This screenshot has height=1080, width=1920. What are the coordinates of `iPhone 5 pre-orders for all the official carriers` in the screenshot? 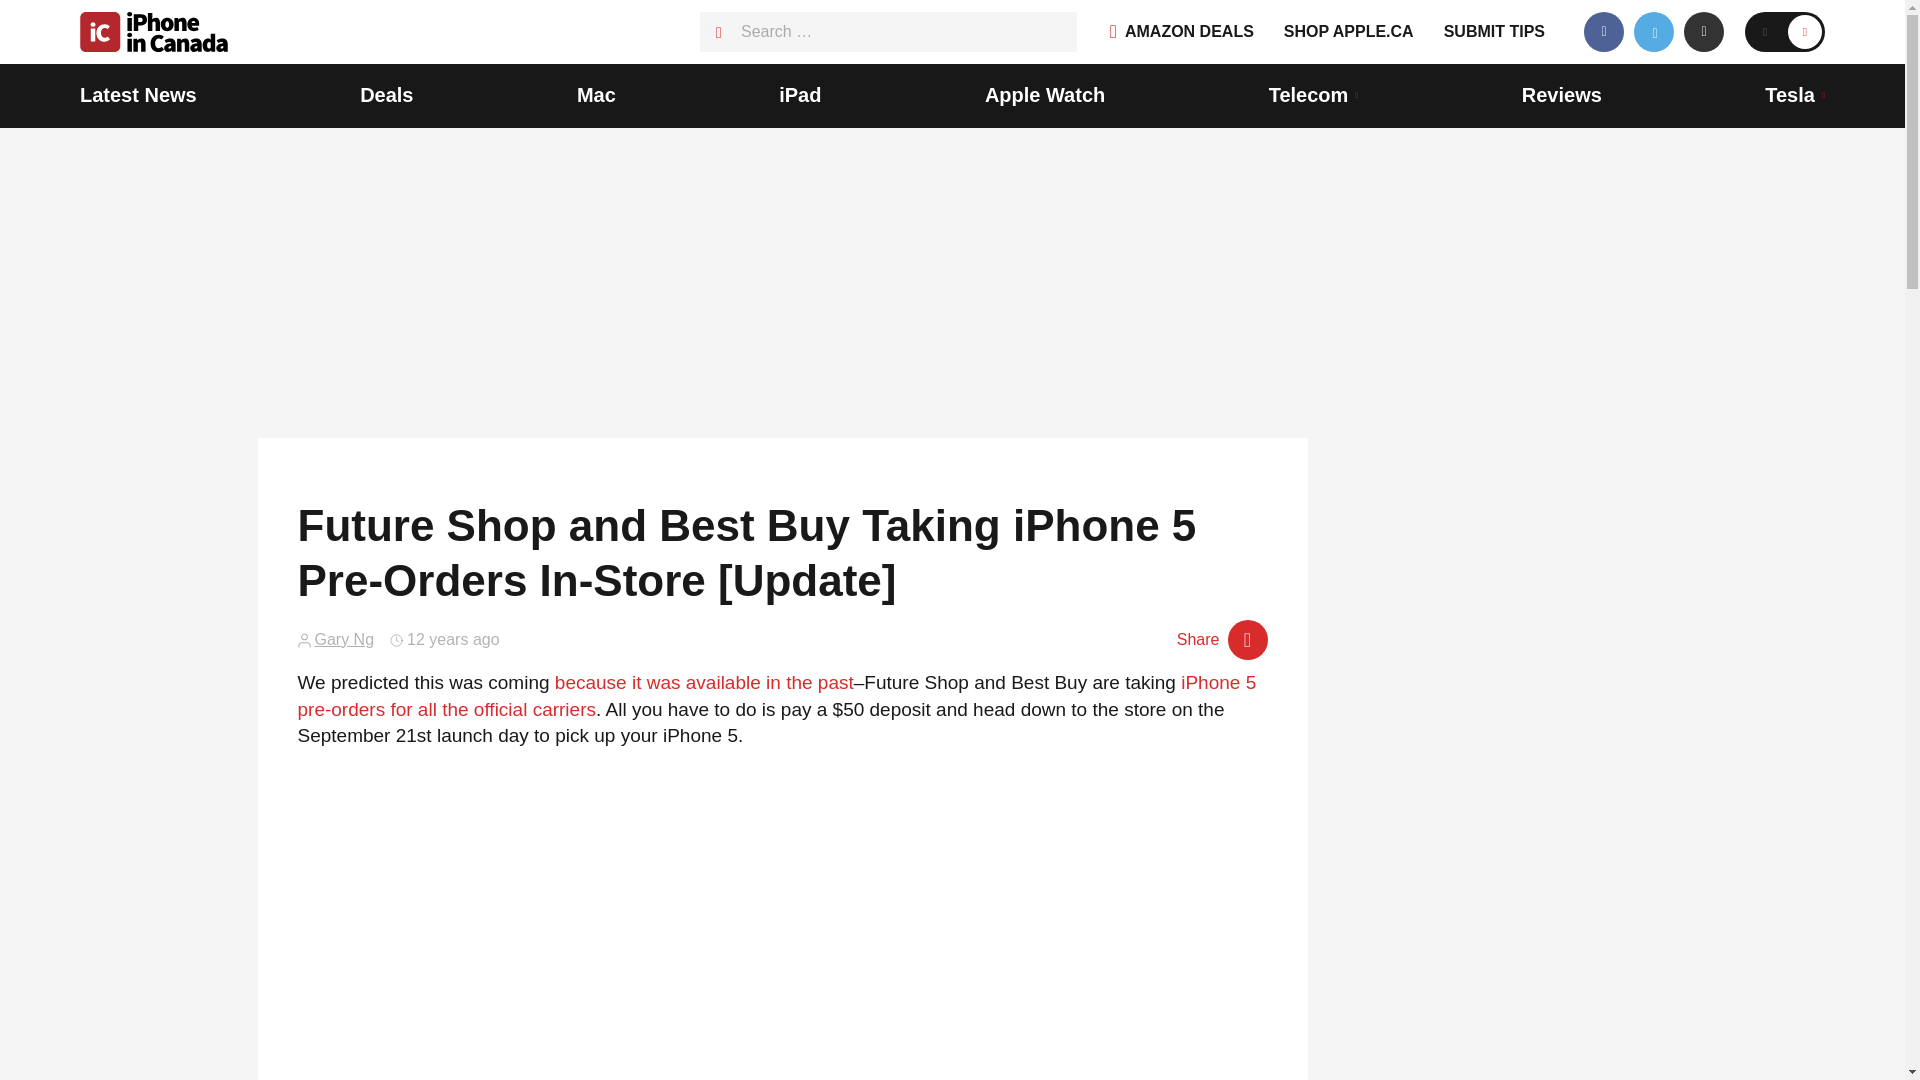 It's located at (777, 696).